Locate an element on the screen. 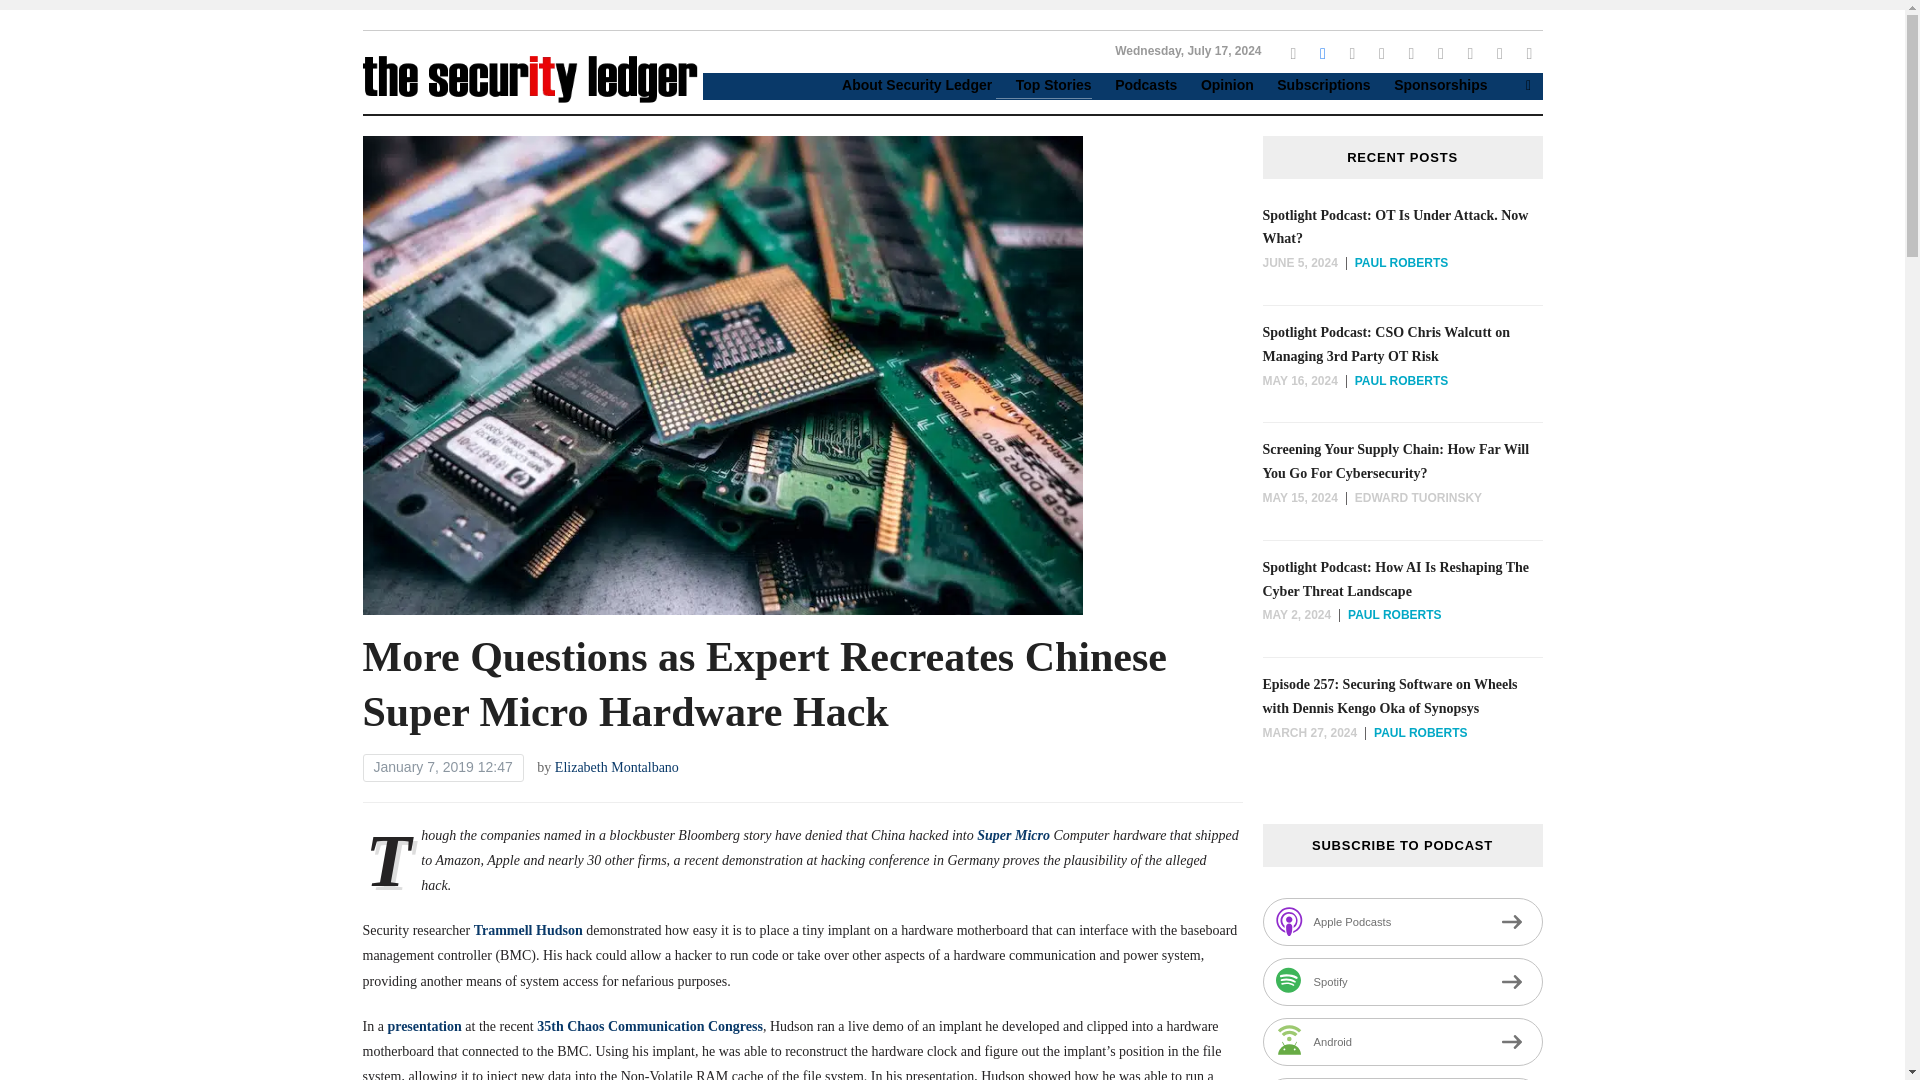  ABOUT SECURITY LEDGER is located at coordinates (194, 40).